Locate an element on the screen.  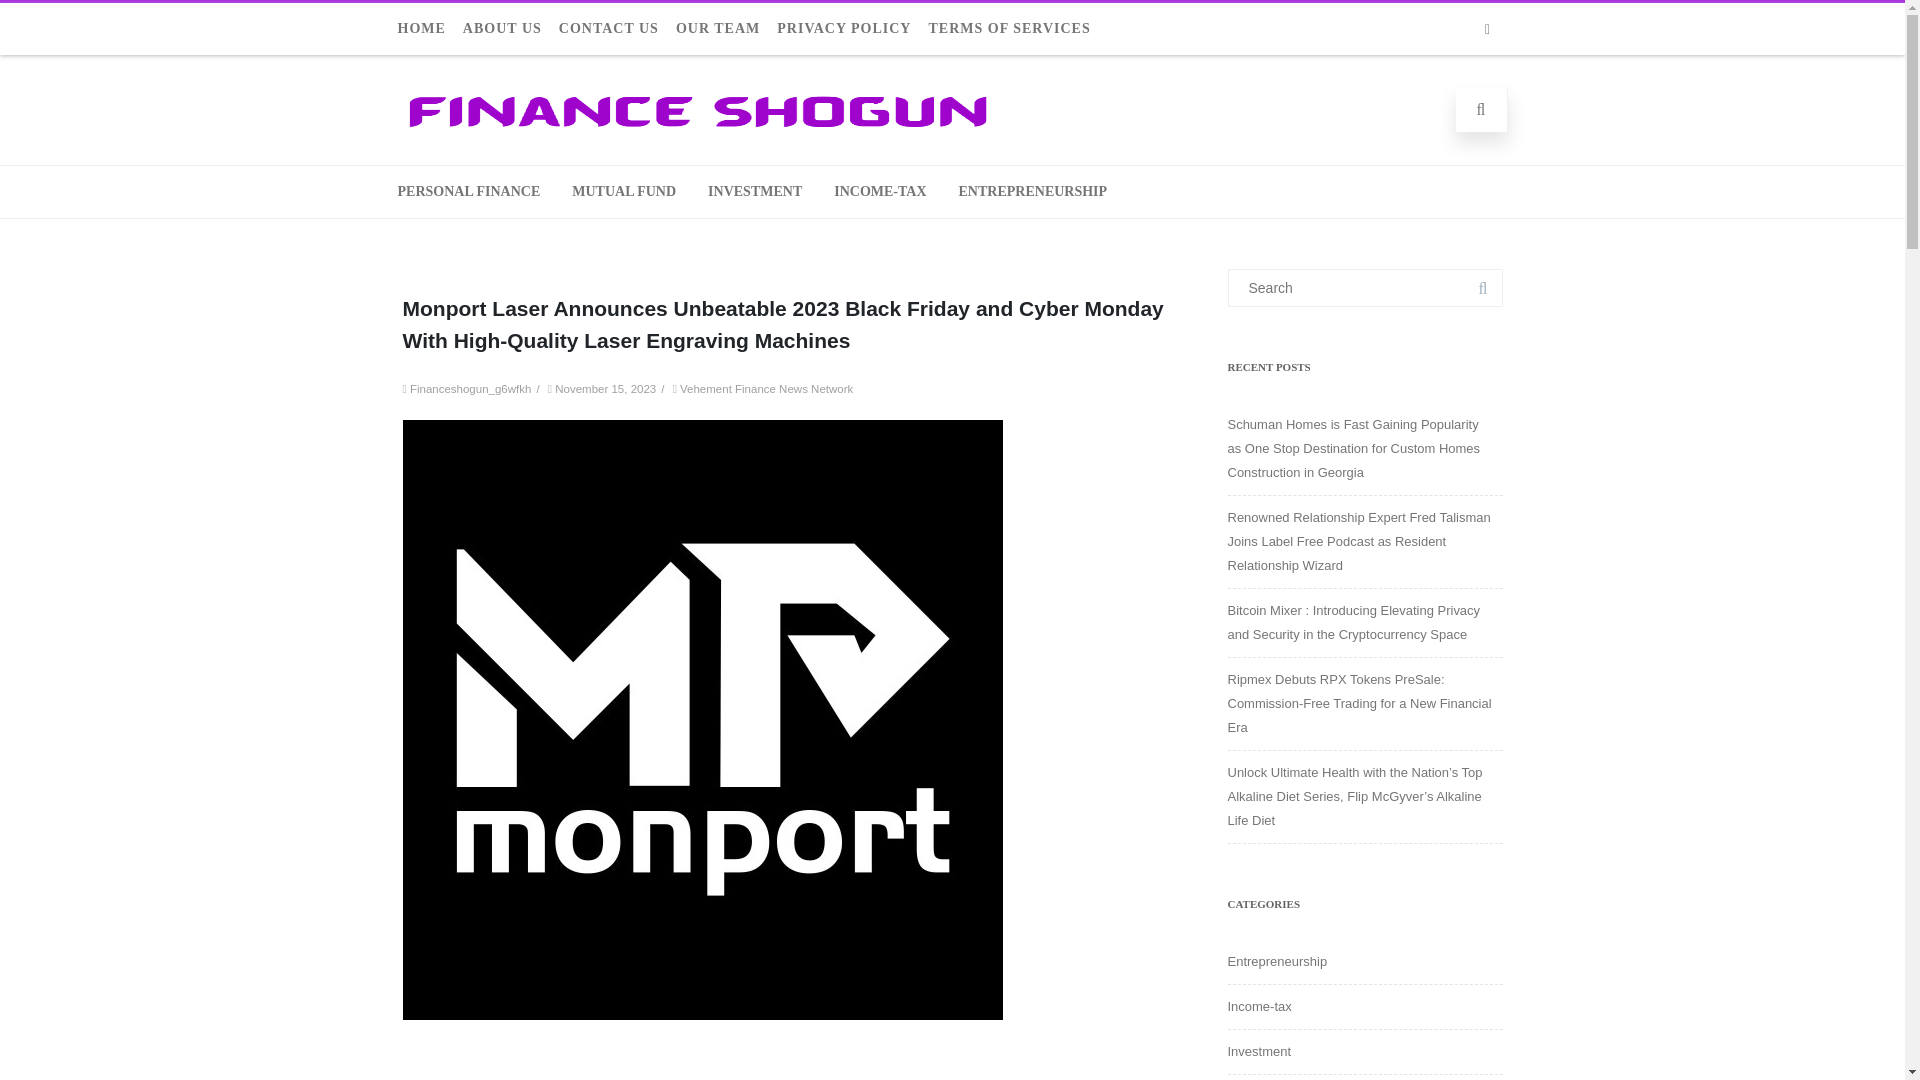
ENTREPRENEURSHIP is located at coordinates (1034, 192).